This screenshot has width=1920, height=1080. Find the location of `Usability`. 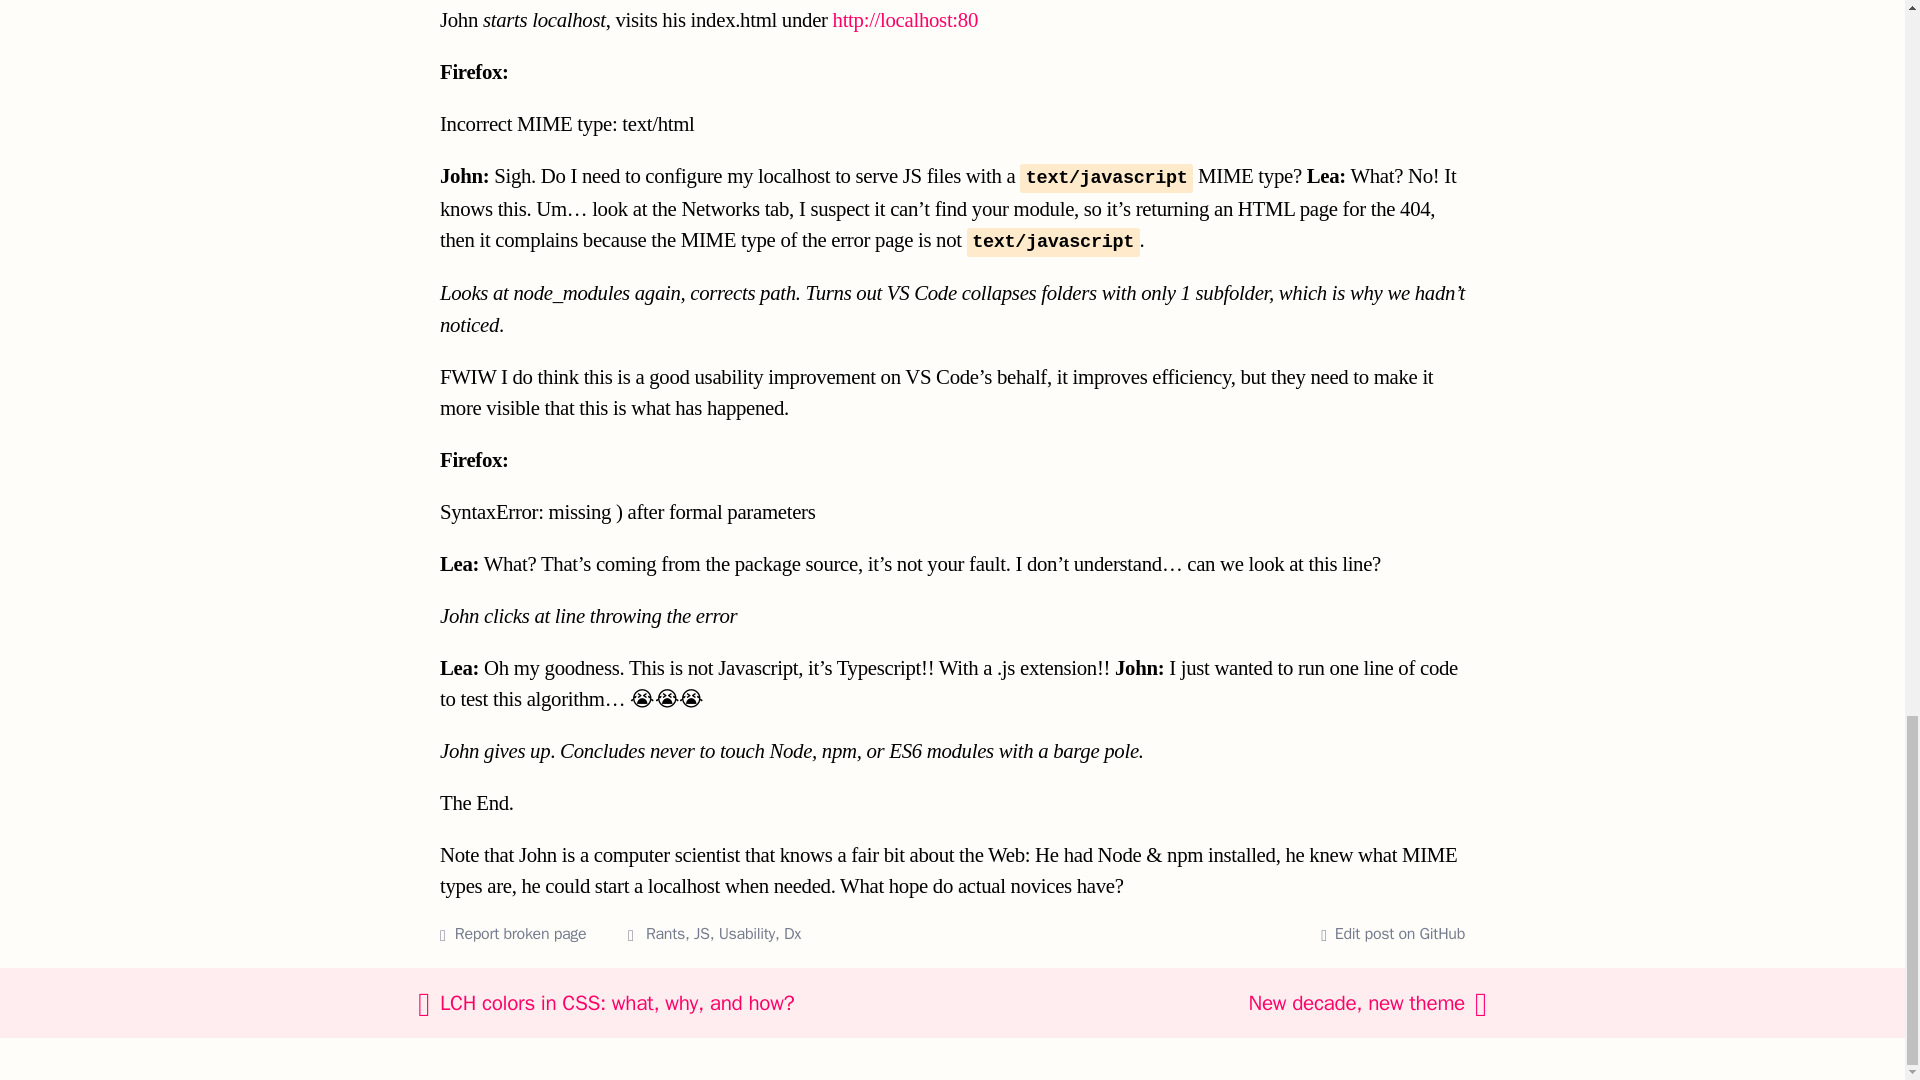

Usability is located at coordinates (746, 934).